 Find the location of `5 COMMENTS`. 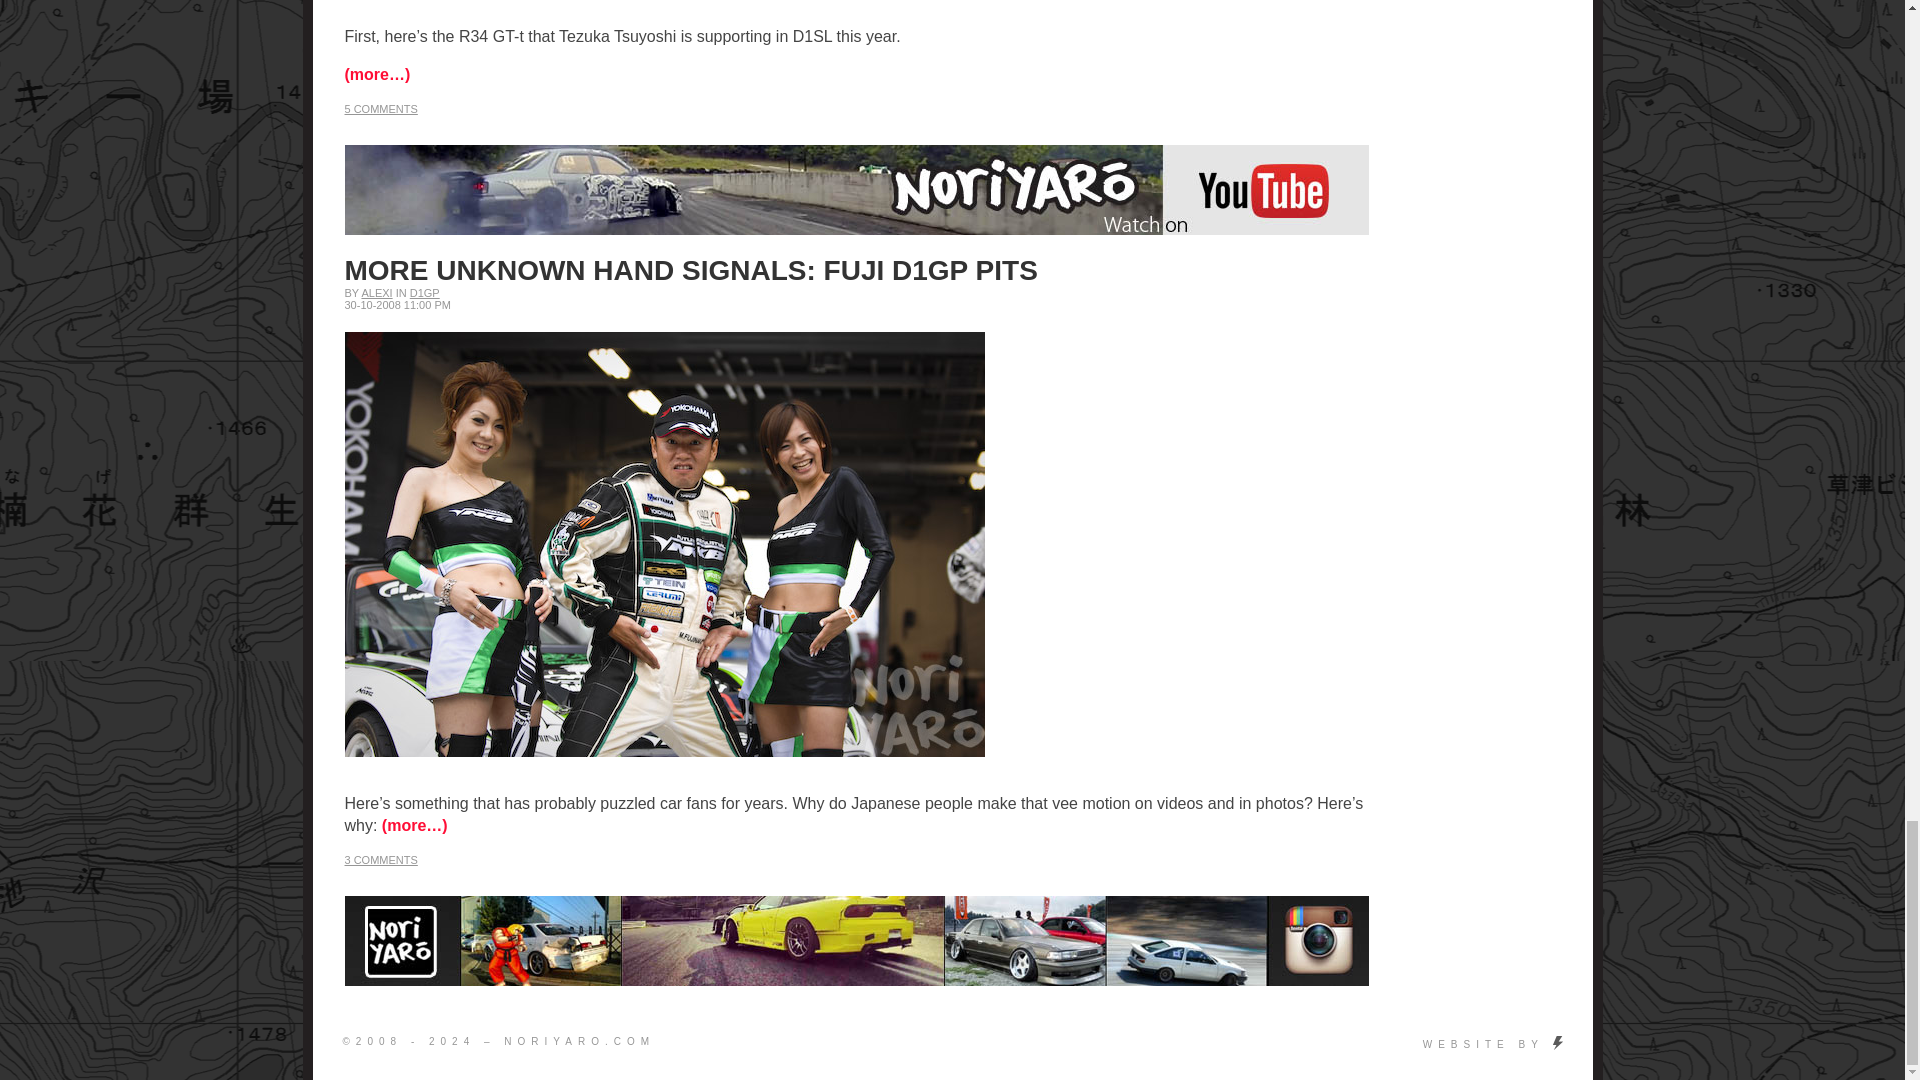

5 COMMENTS is located at coordinates (380, 108).